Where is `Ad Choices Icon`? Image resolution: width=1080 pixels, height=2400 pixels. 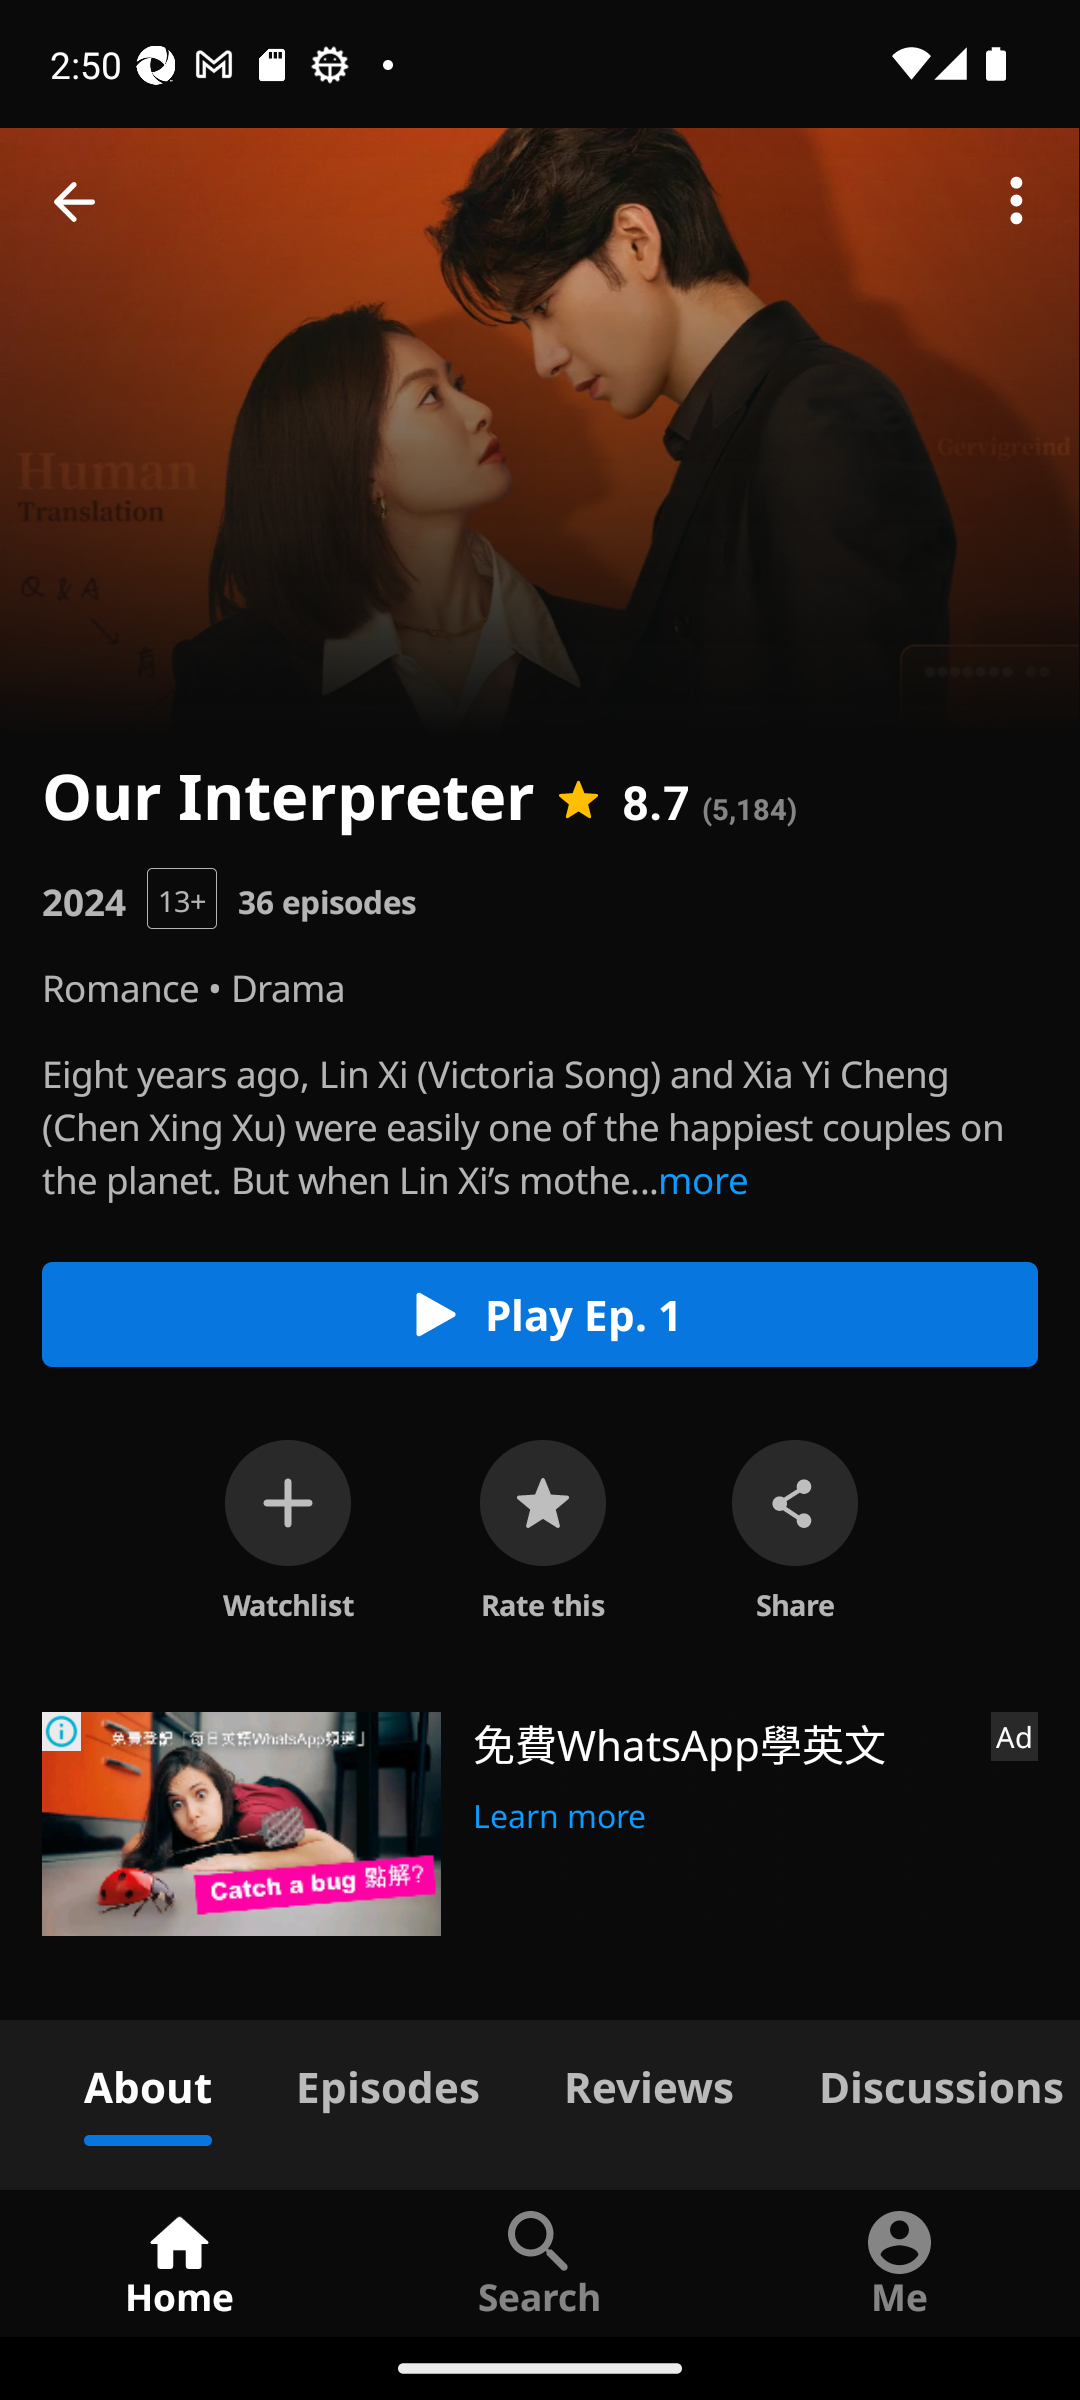
Ad Choices Icon is located at coordinates (62, 1732).